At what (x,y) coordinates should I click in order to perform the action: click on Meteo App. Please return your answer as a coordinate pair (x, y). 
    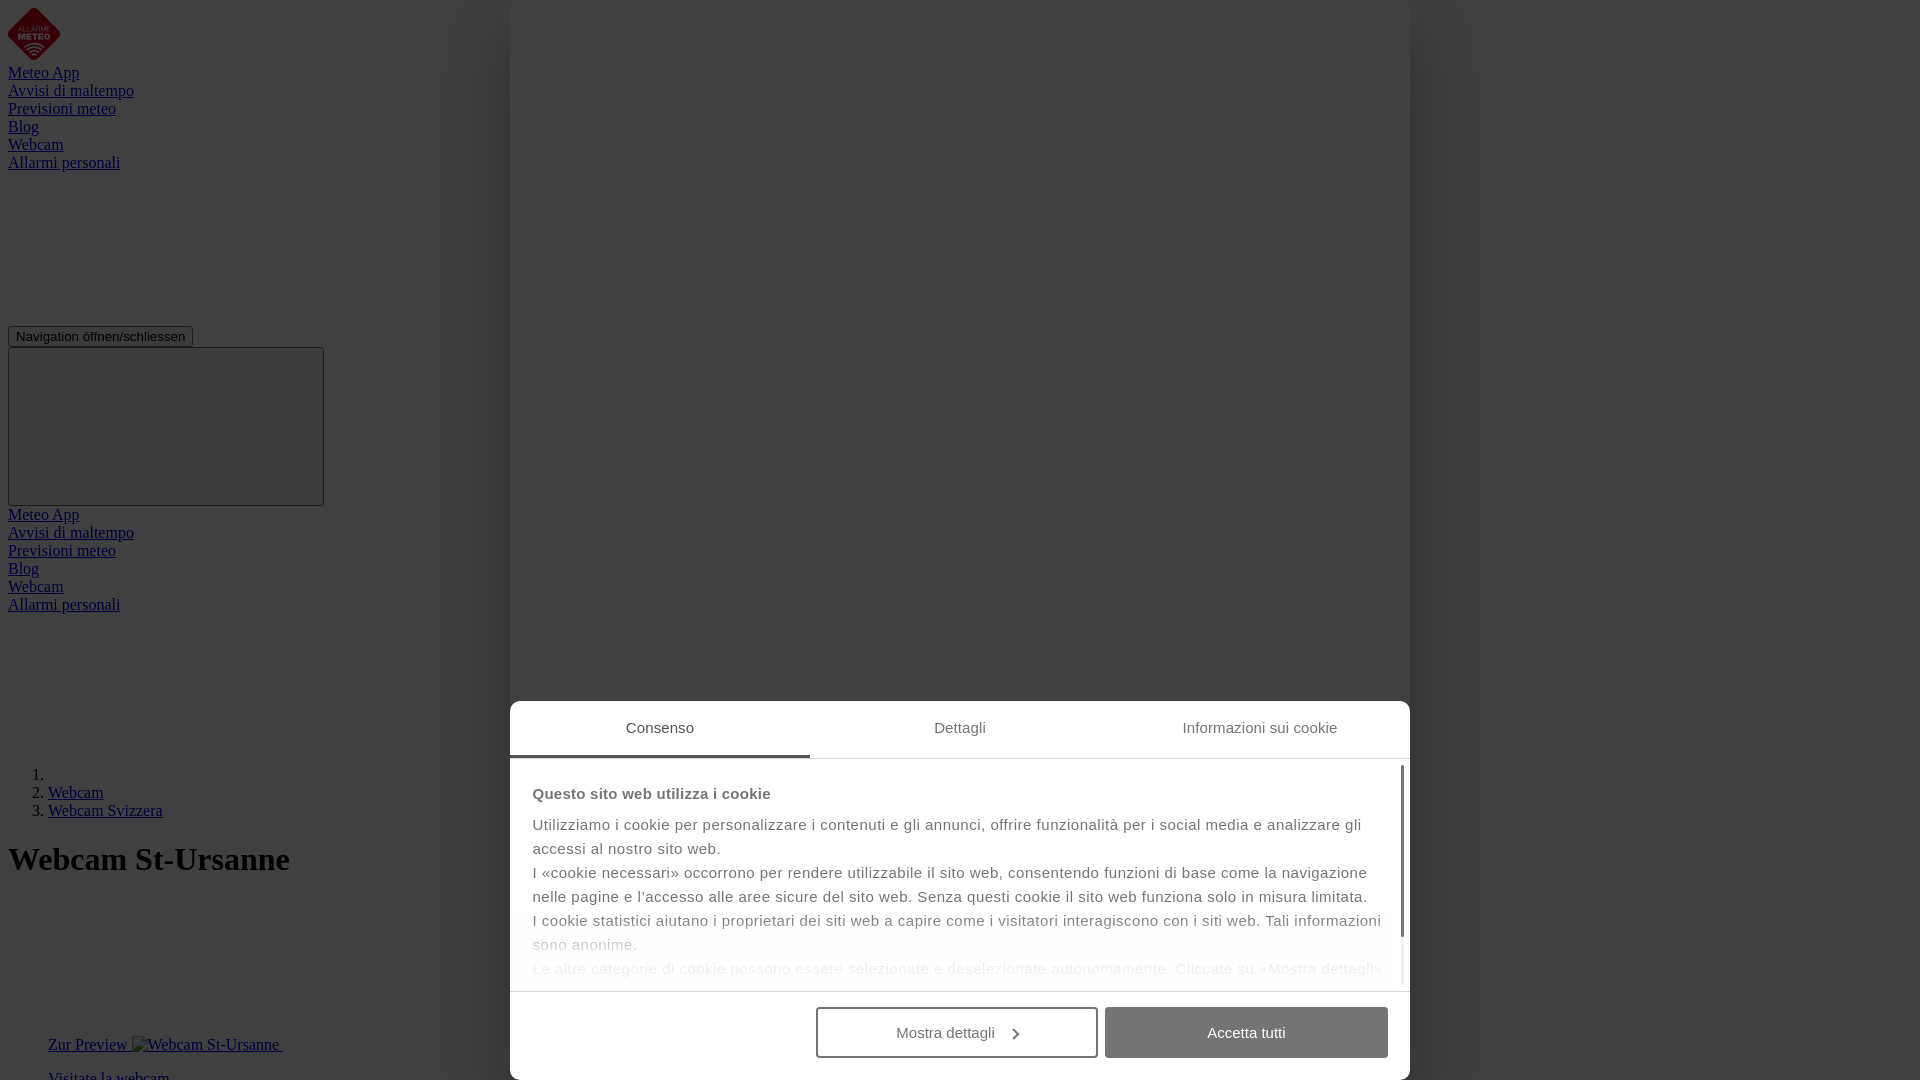
    Looking at the image, I should click on (44, 514).